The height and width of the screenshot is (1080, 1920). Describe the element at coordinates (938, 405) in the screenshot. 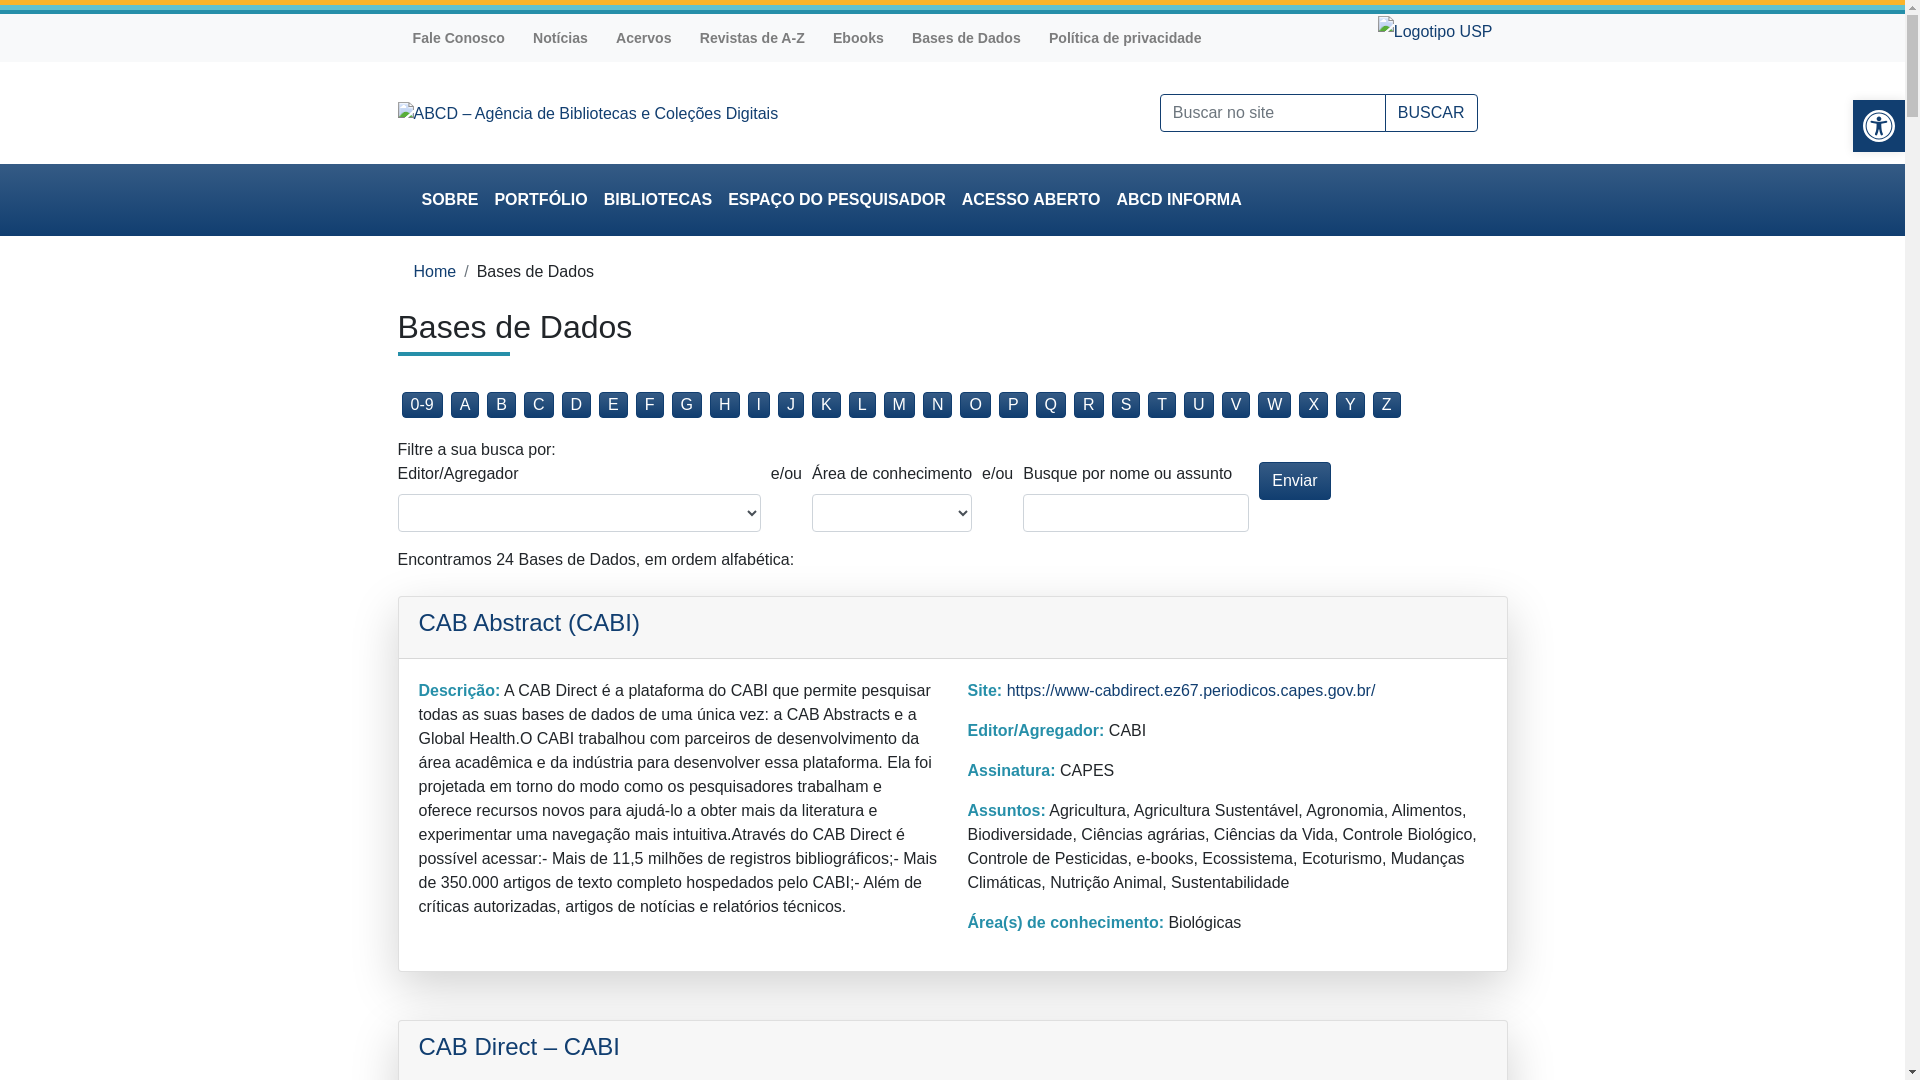

I see `N` at that location.